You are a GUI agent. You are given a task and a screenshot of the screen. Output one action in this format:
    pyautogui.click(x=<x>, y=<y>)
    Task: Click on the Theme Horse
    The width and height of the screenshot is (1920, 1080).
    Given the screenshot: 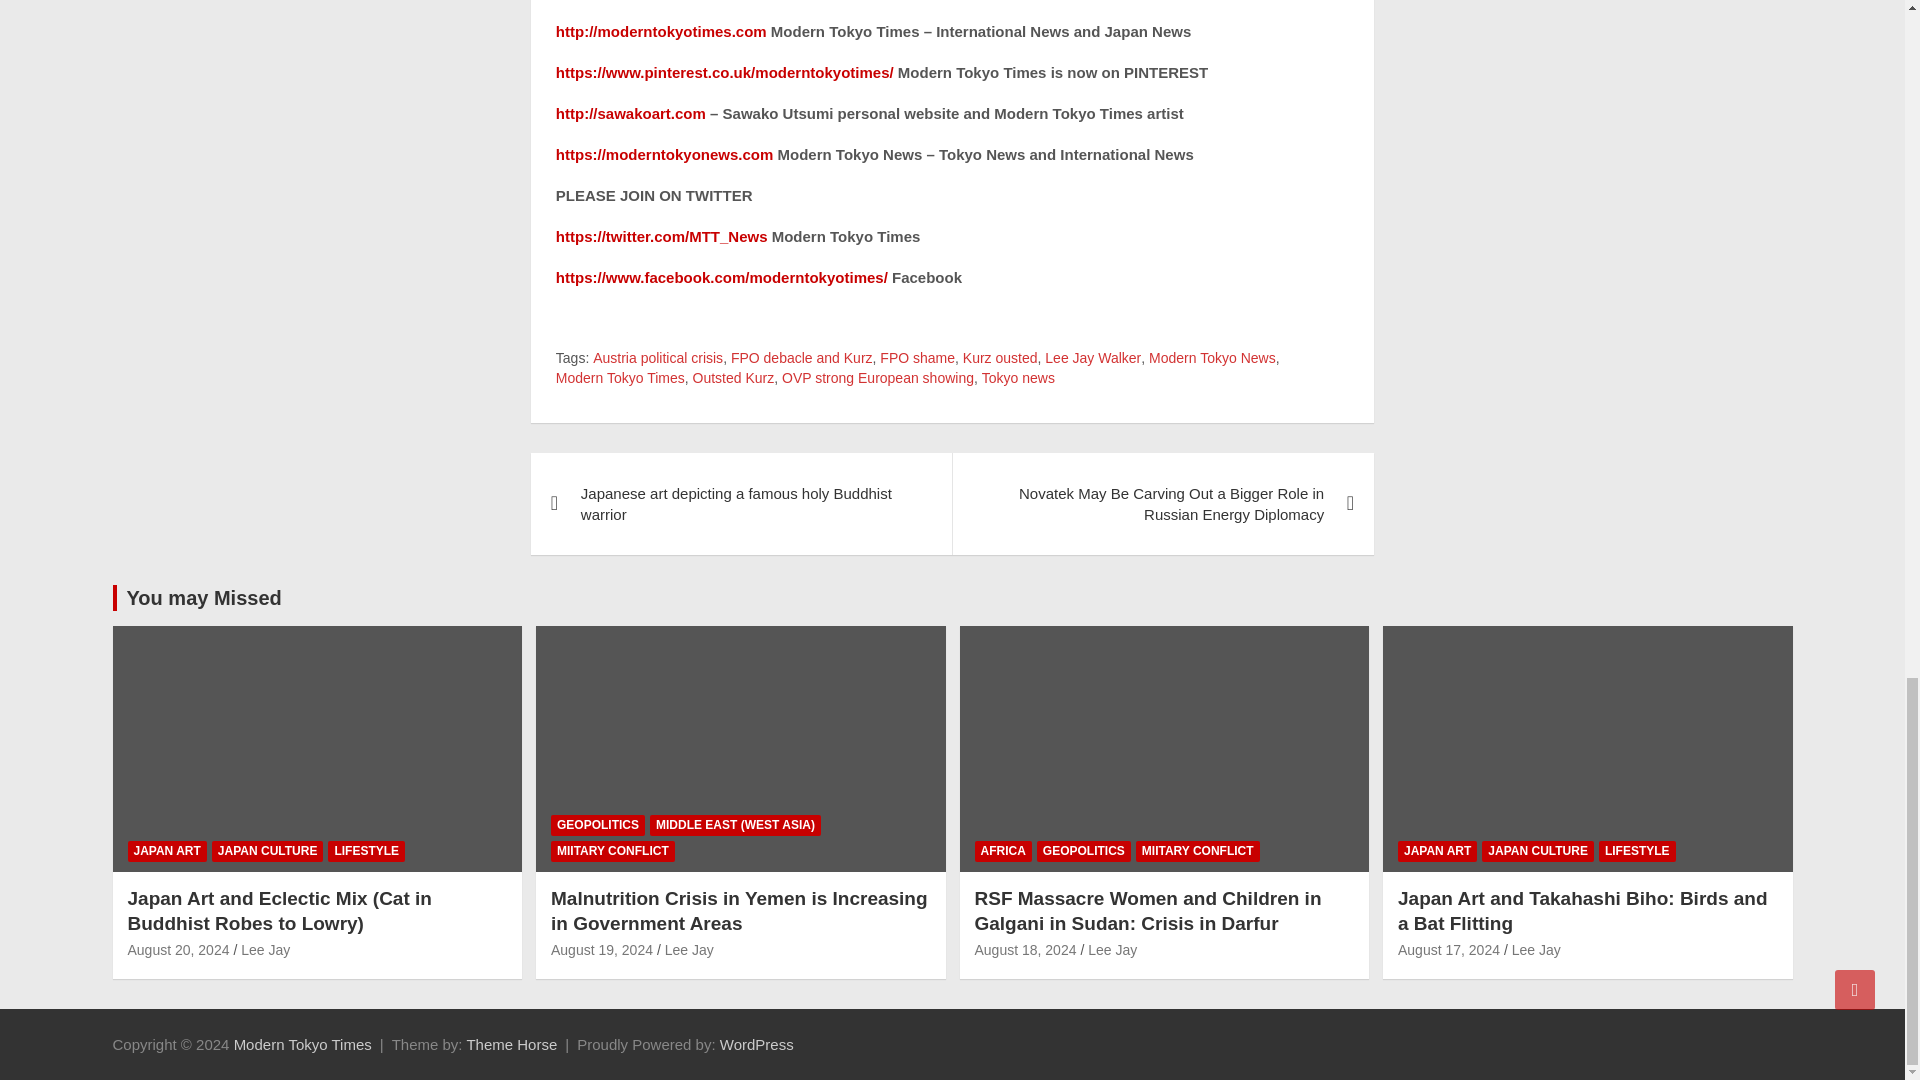 What is the action you would take?
    pyautogui.click(x=511, y=1044)
    